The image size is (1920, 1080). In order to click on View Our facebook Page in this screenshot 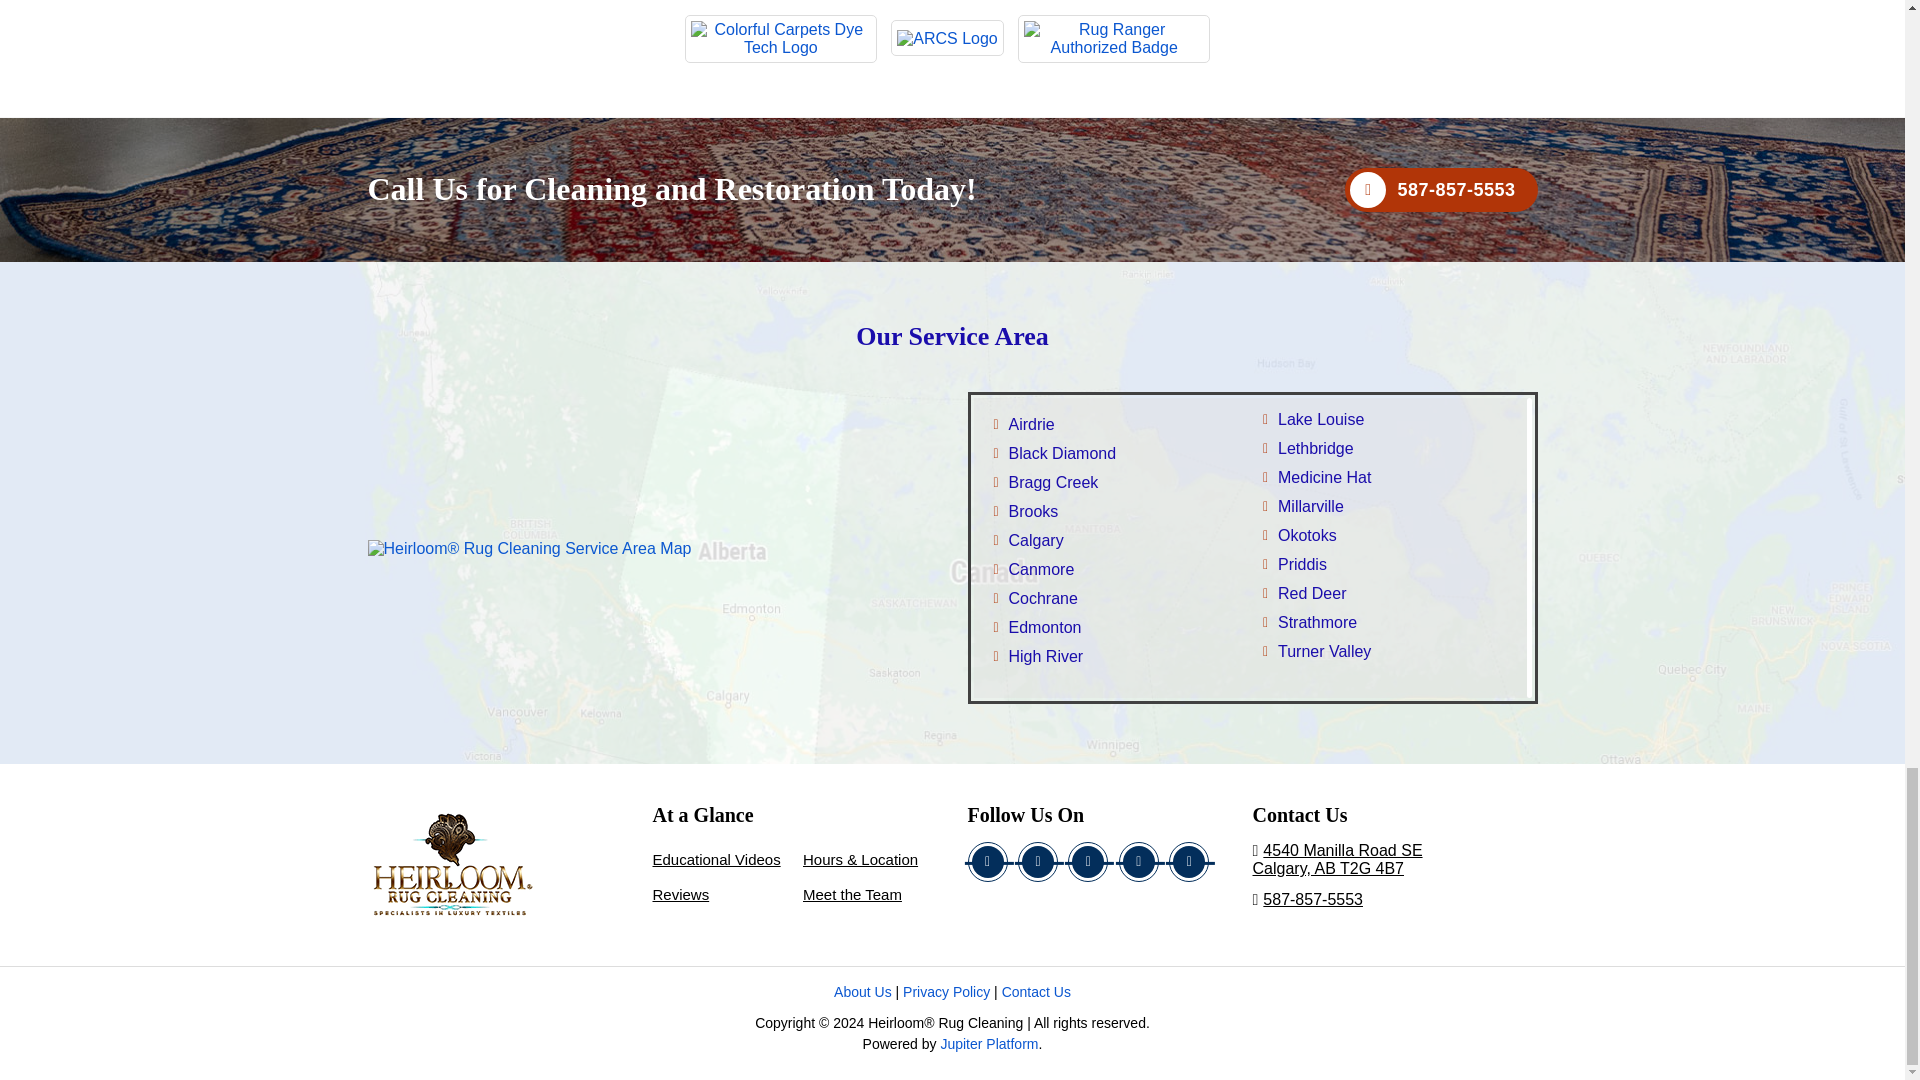, I will do `click(988, 862)`.